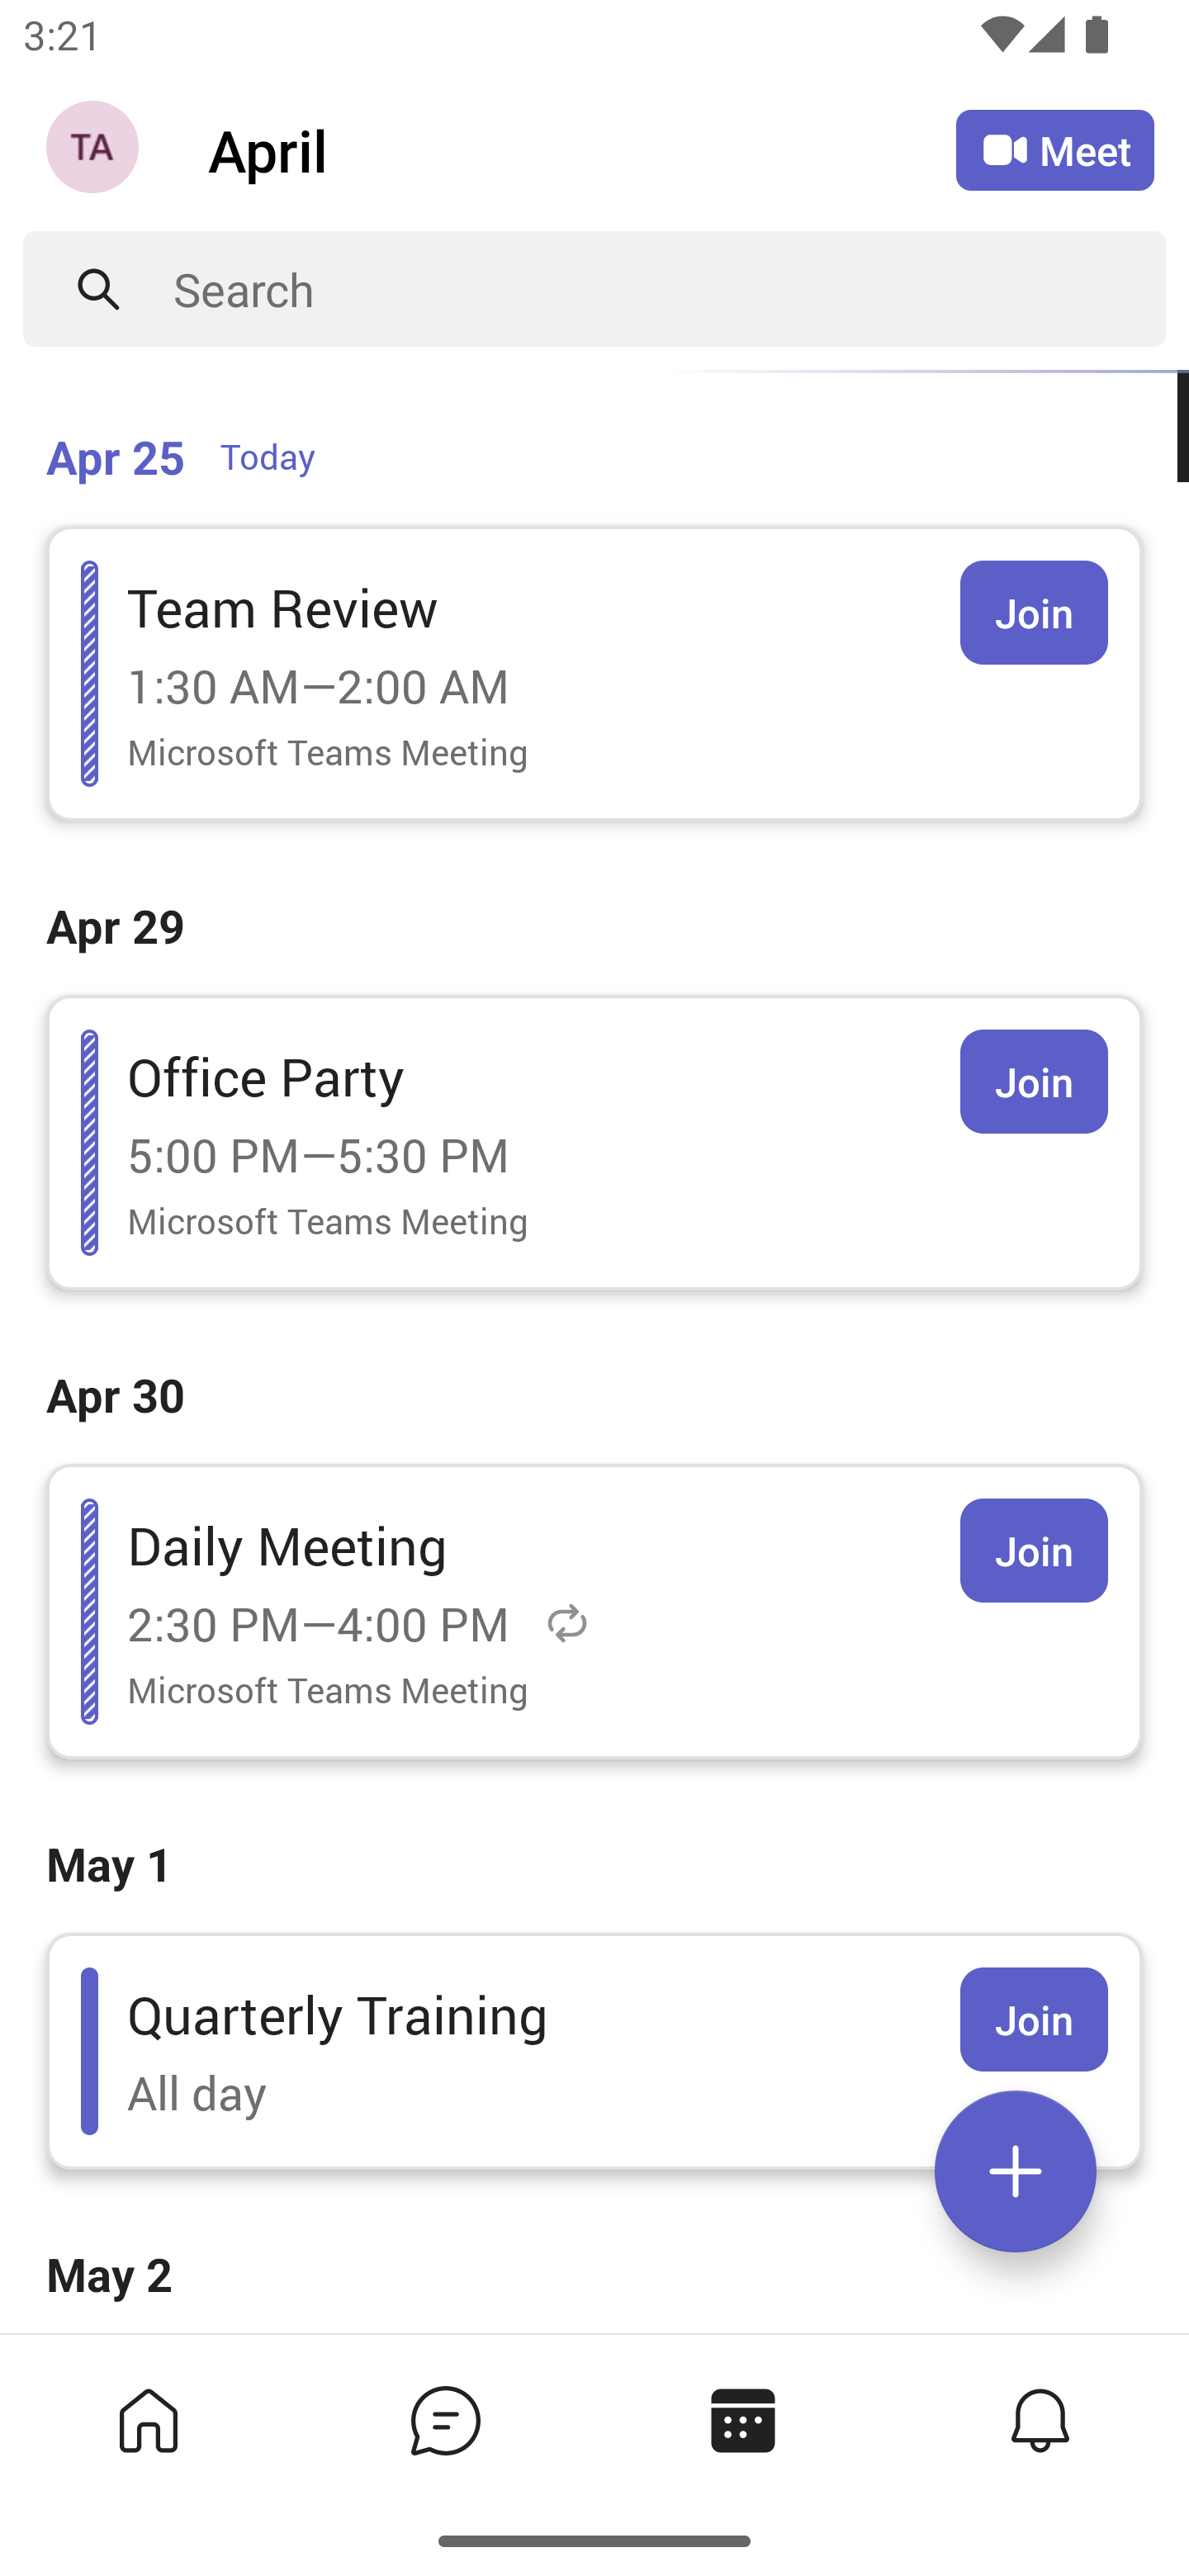 The width and height of the screenshot is (1189, 2576). Describe the element at coordinates (1034, 1082) in the screenshot. I see `Join` at that location.